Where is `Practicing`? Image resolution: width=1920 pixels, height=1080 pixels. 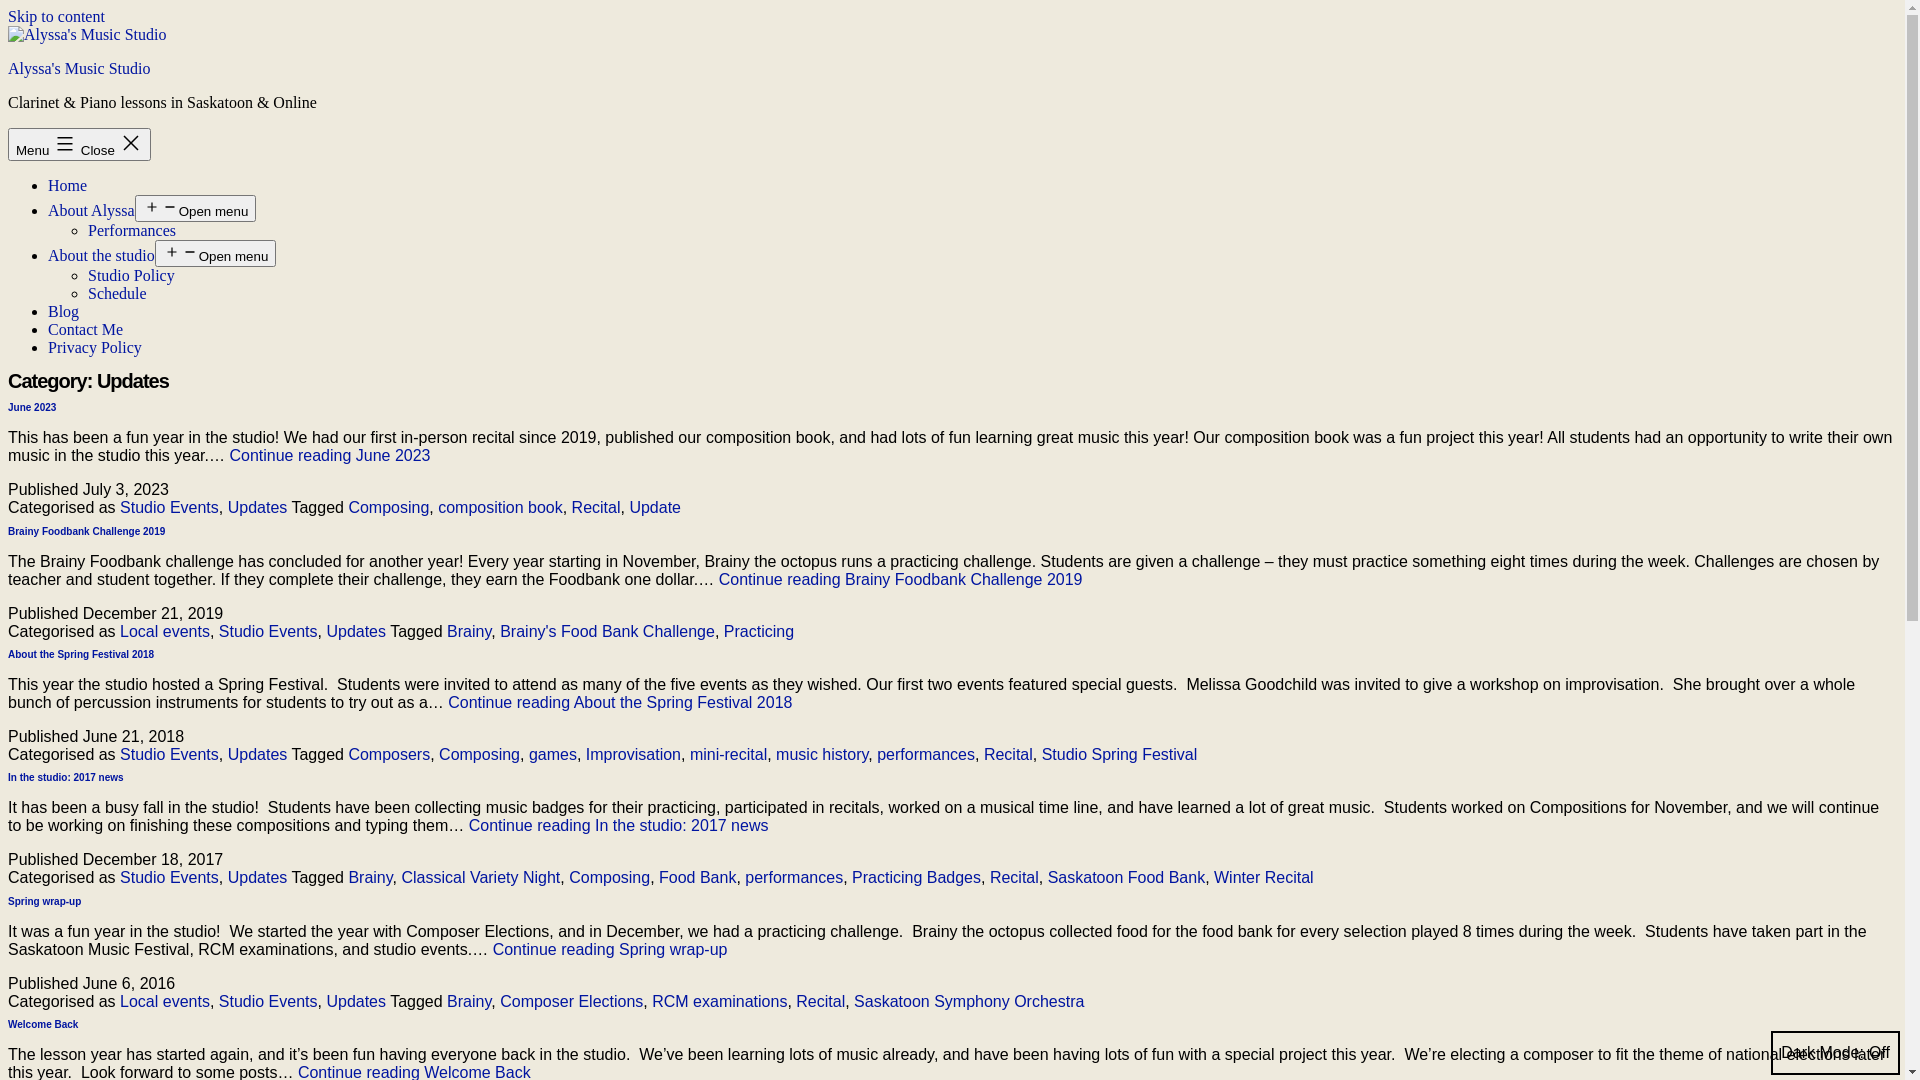
Practicing is located at coordinates (759, 632).